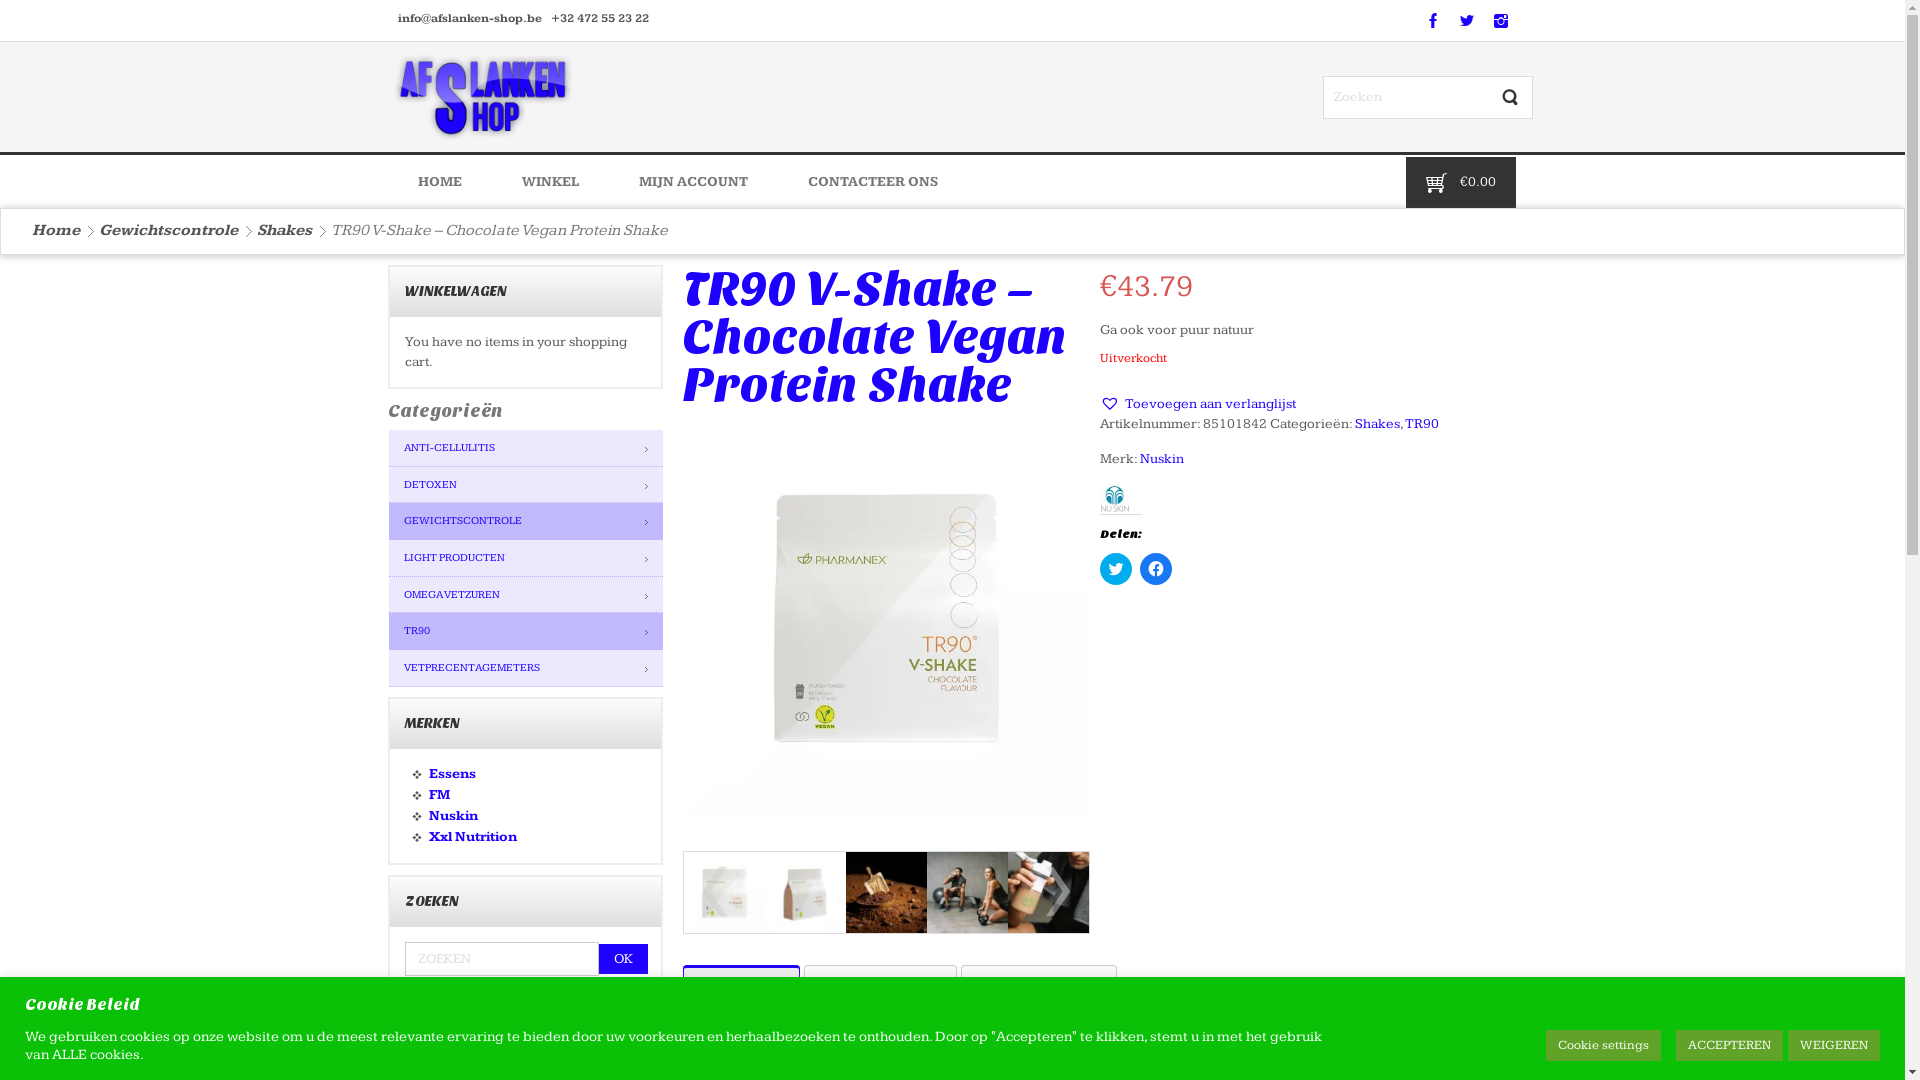 The image size is (1920, 1080). I want to click on Gewichtscontrole, so click(168, 230).